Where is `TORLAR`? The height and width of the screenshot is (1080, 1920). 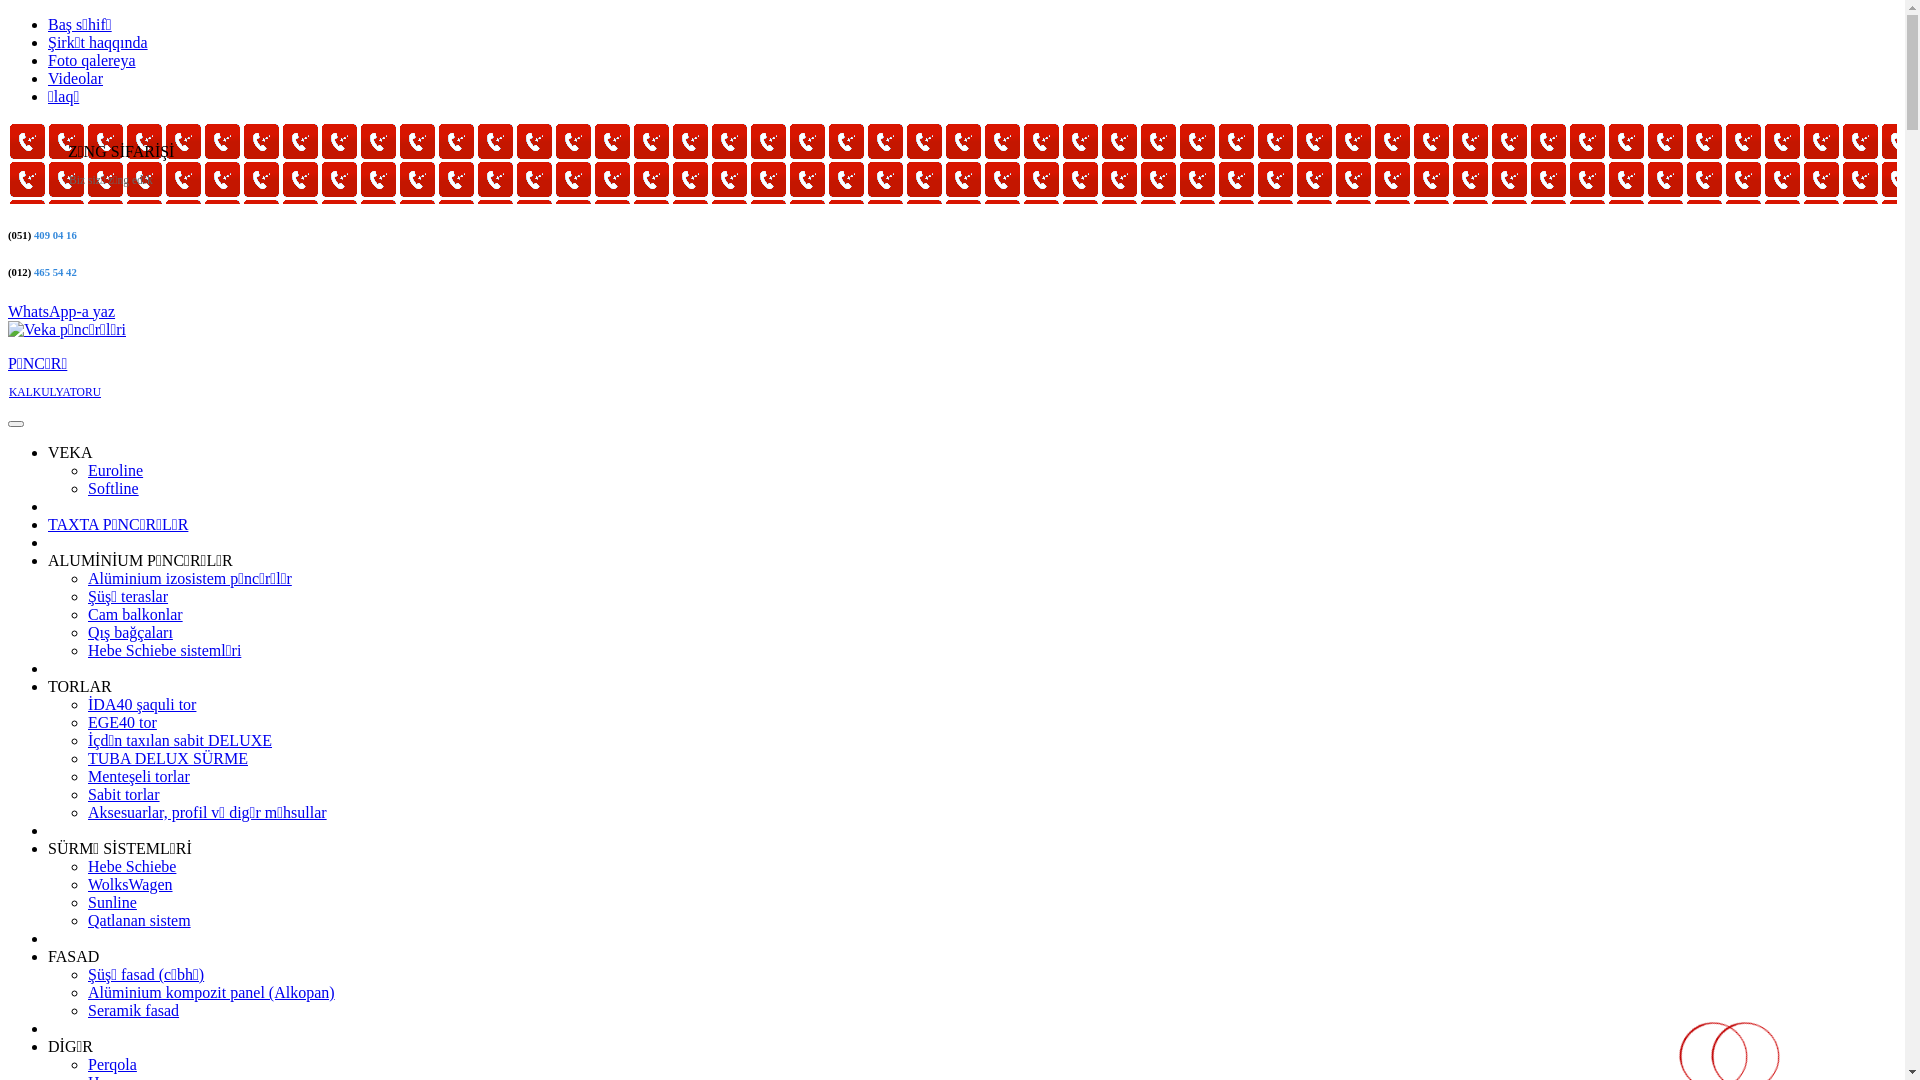
TORLAR is located at coordinates (80, 686).